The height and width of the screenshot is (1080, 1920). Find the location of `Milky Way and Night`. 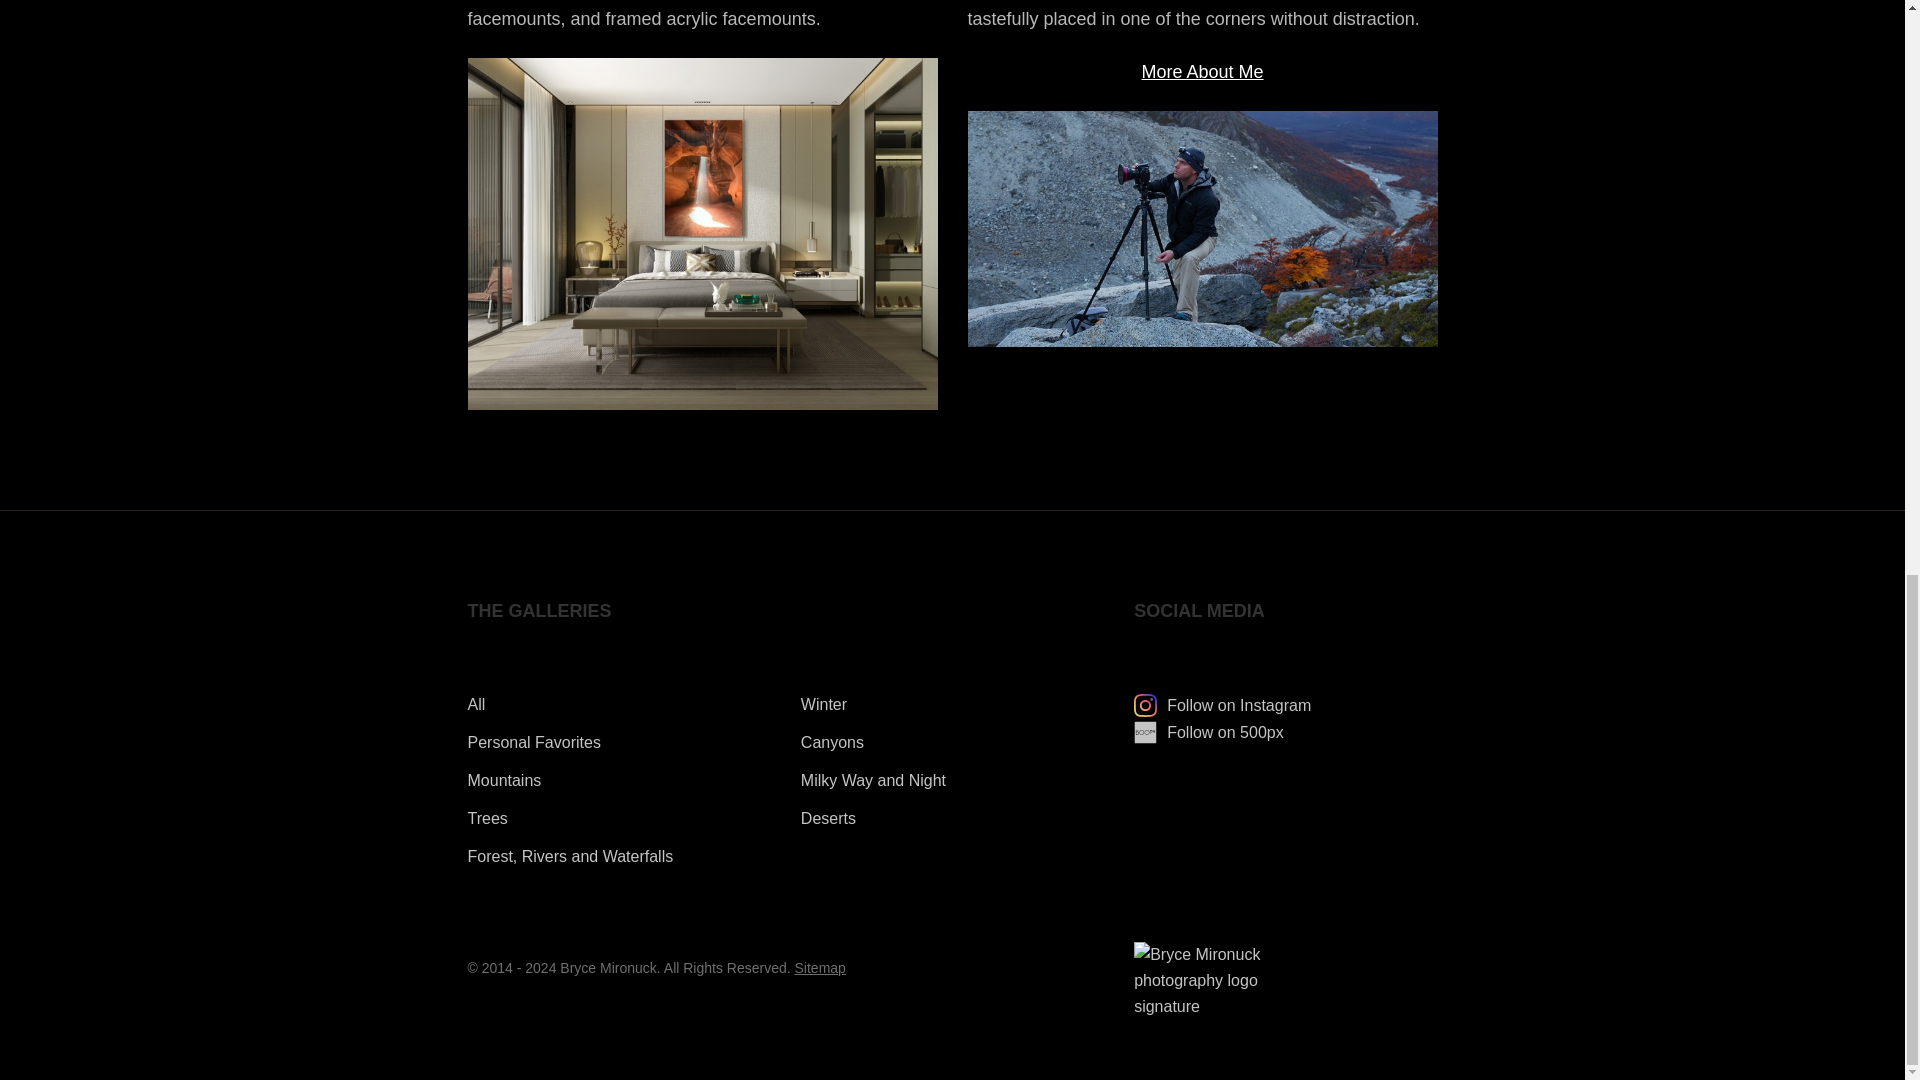

Milky Way and Night is located at coordinates (873, 780).